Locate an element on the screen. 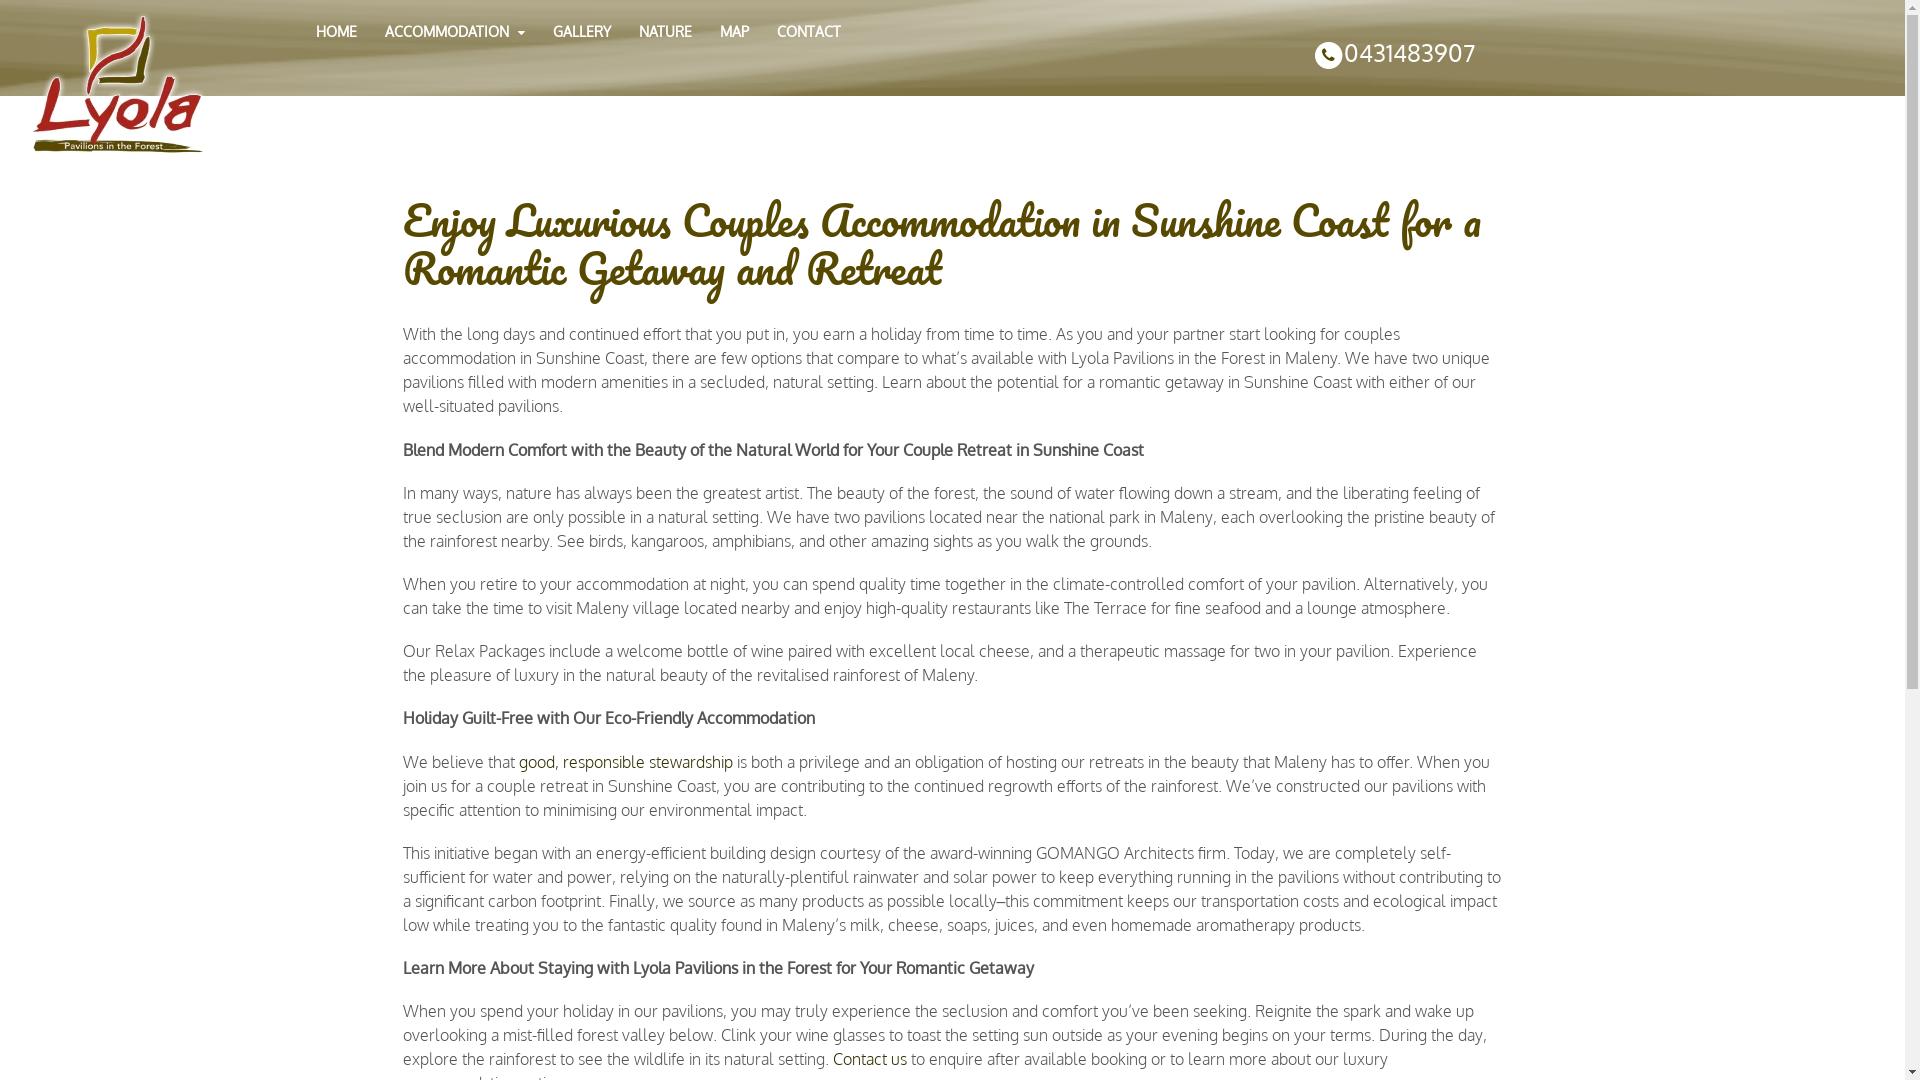 This screenshot has height=1080, width=1920. MAP is located at coordinates (734, 32).